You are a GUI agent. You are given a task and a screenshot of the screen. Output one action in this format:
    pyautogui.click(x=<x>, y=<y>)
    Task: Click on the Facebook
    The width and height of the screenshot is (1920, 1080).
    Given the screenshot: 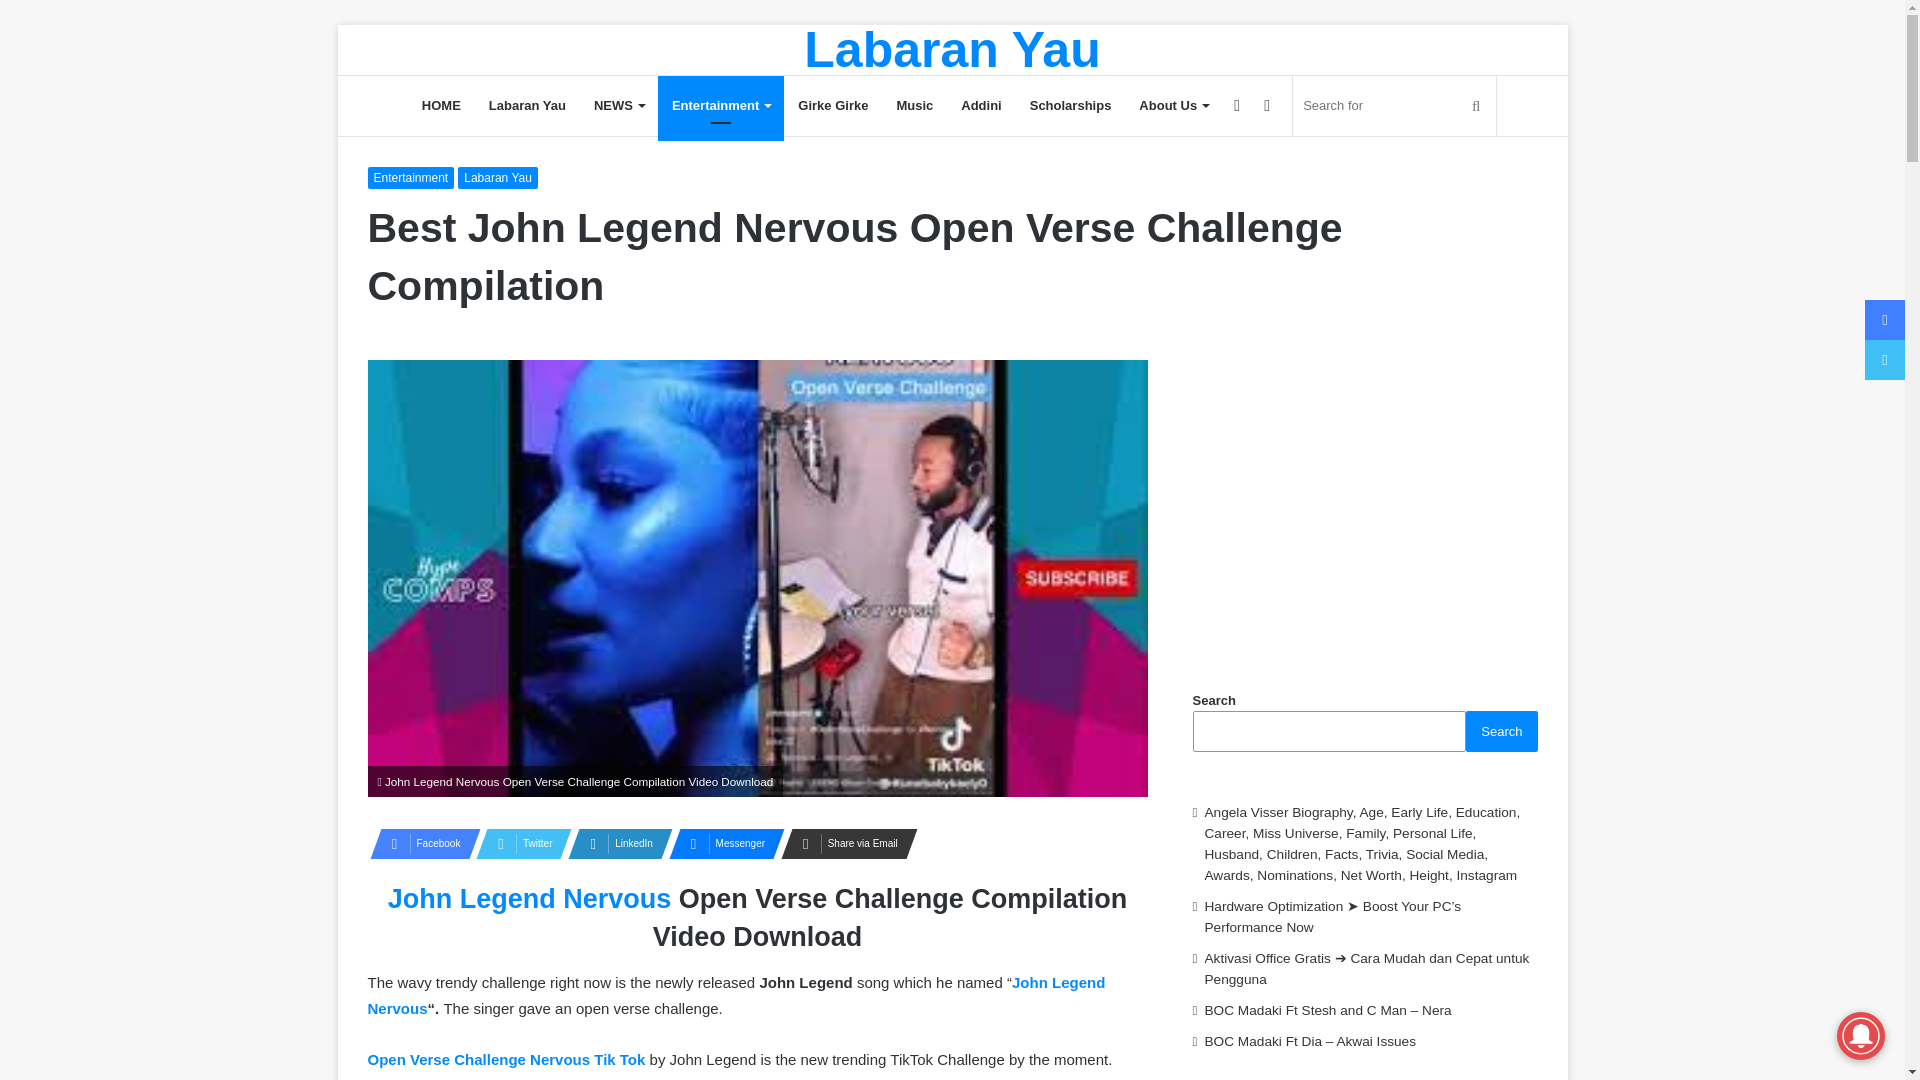 What is the action you would take?
    pyautogui.click(x=419, y=844)
    